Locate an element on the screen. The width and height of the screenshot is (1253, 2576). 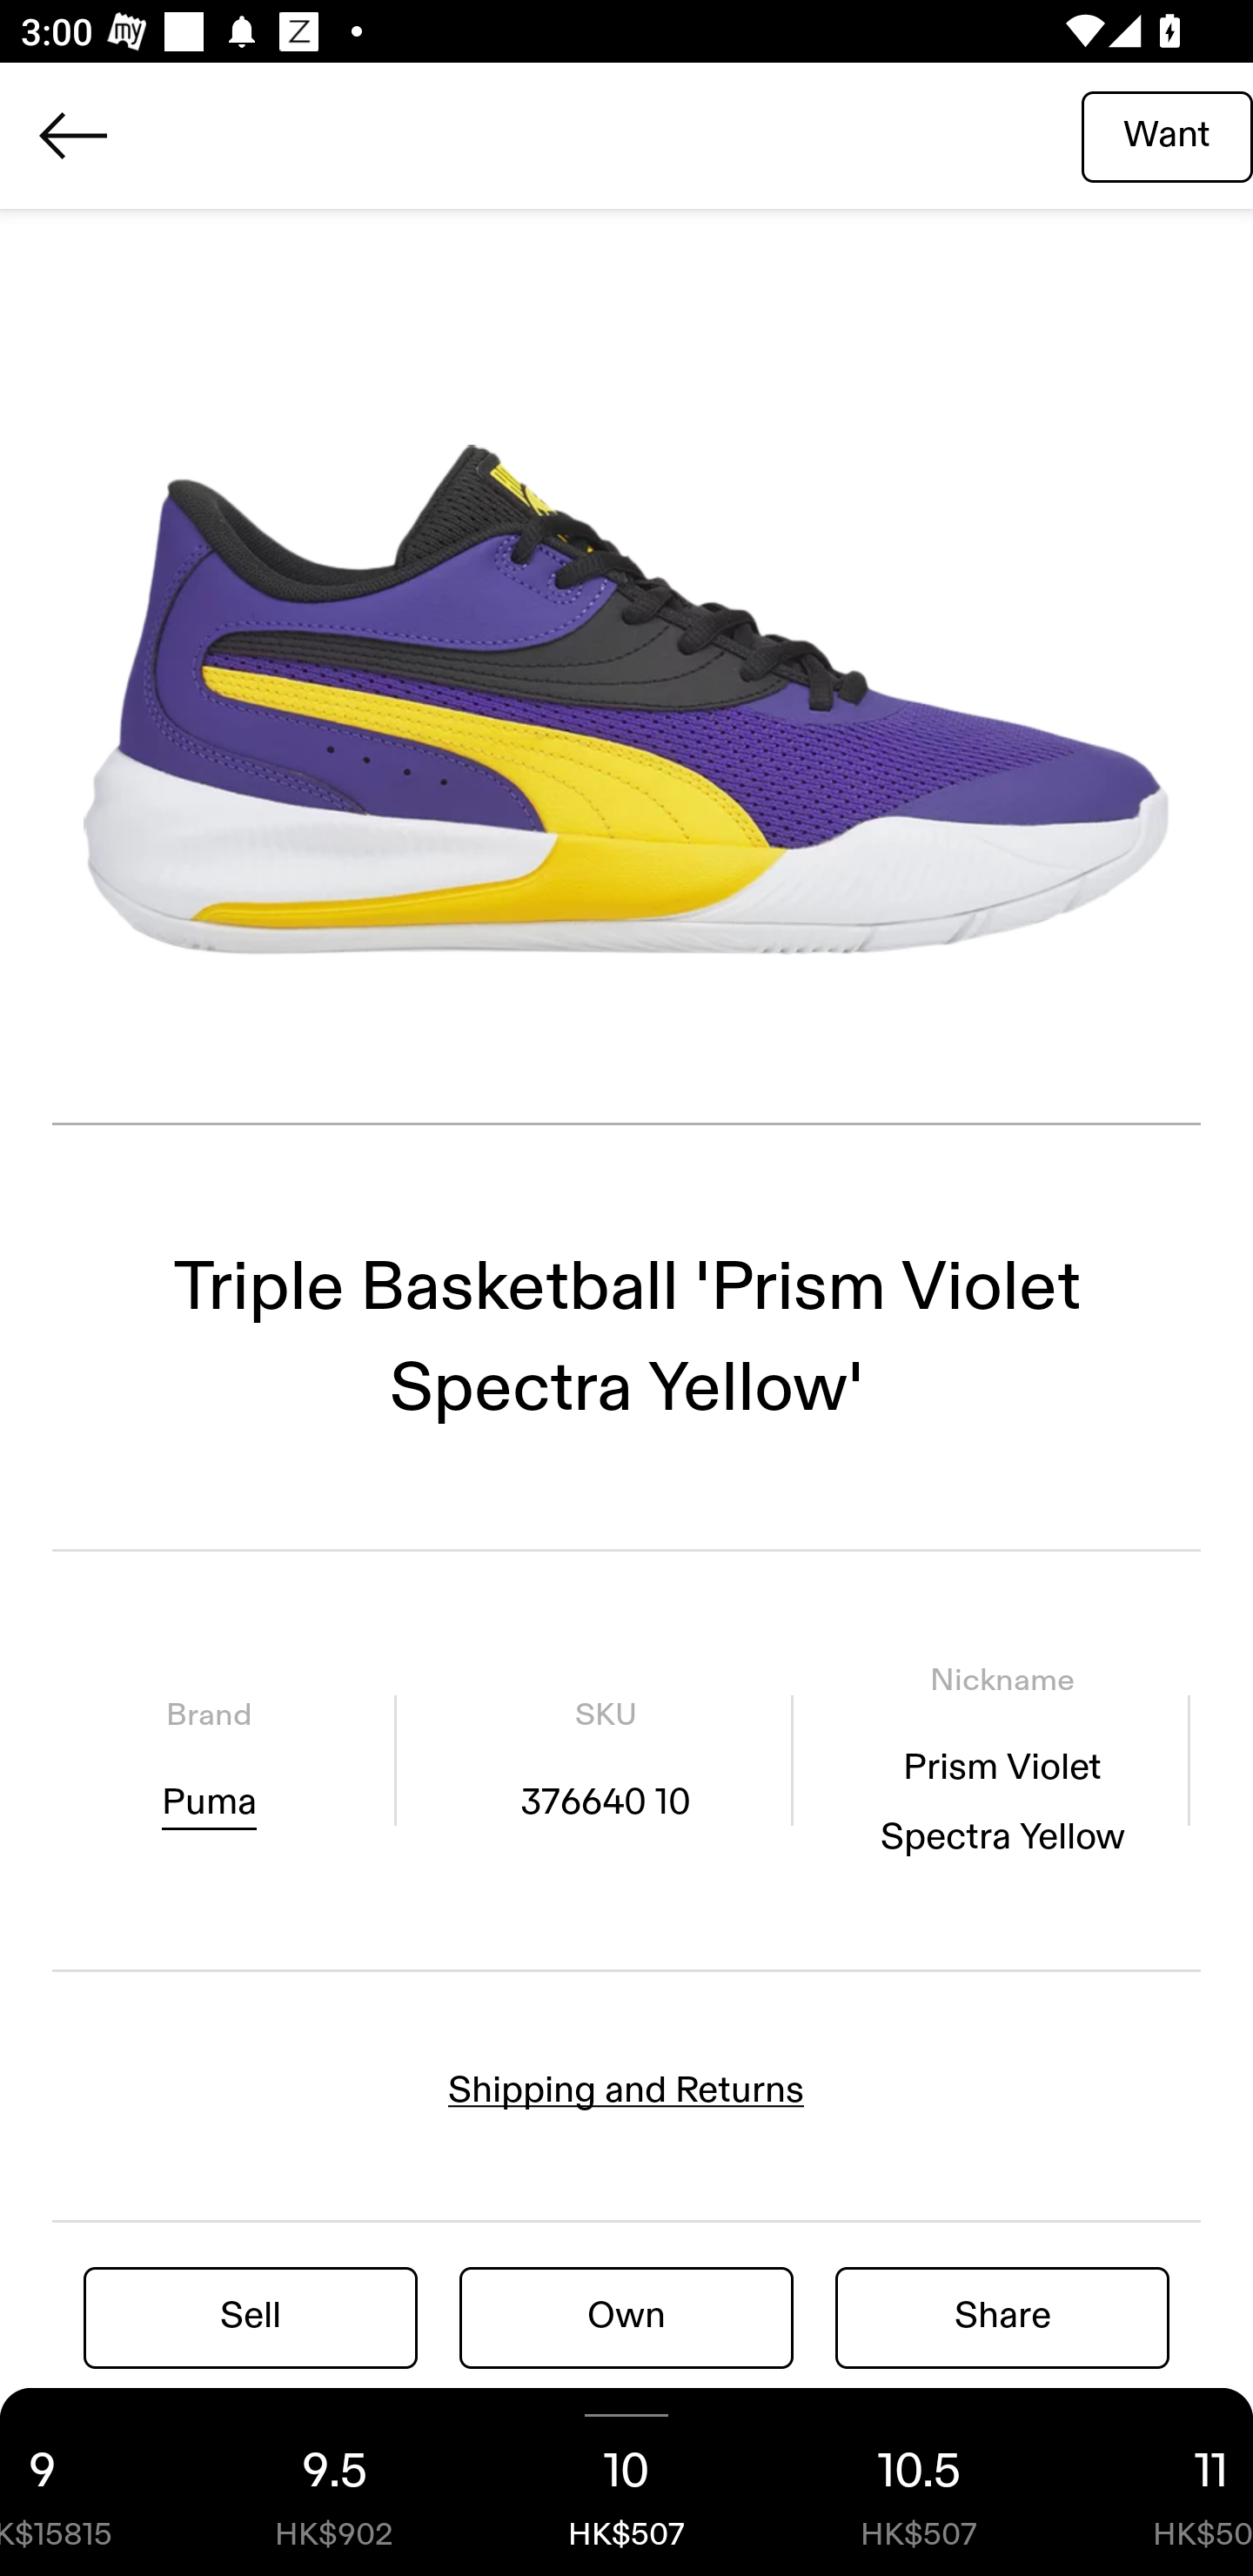
Want is located at coordinates (1167, 135).